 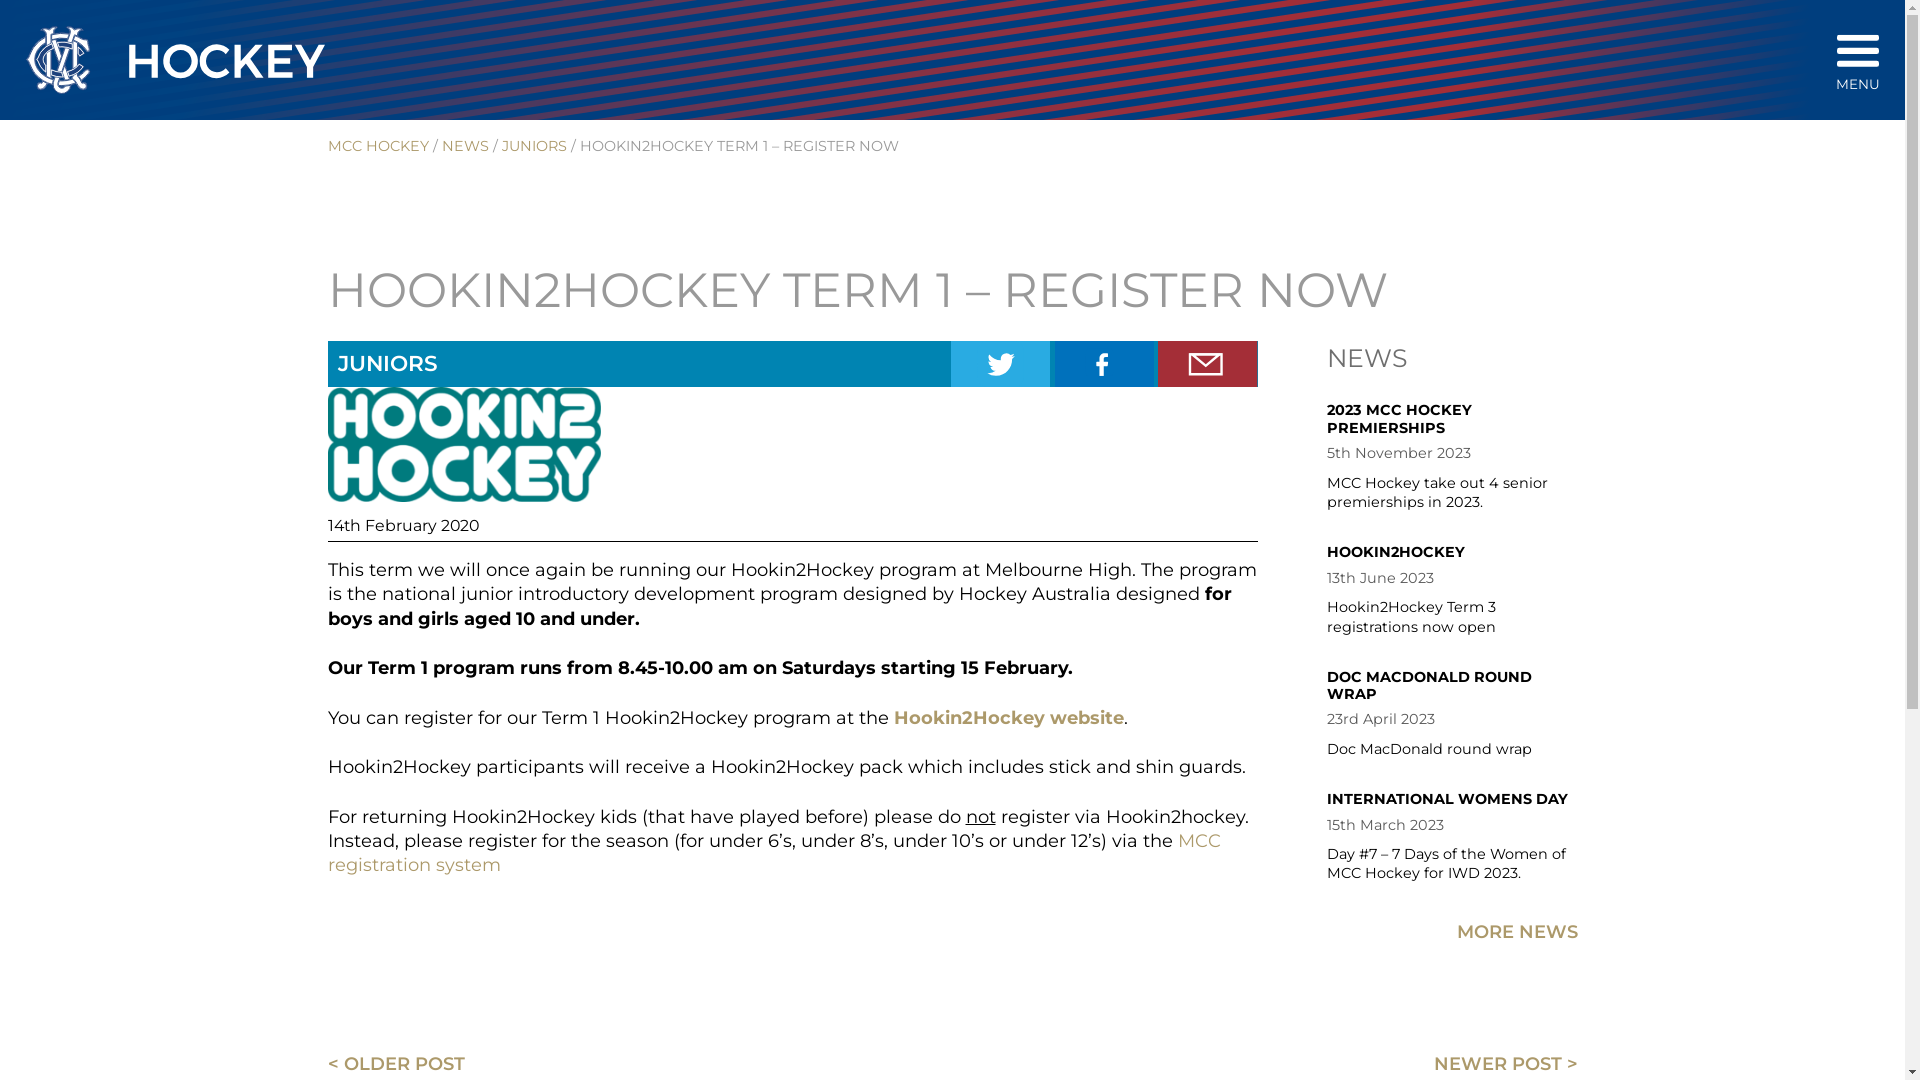 I want to click on MCC HOCKEY, so click(x=378, y=146).